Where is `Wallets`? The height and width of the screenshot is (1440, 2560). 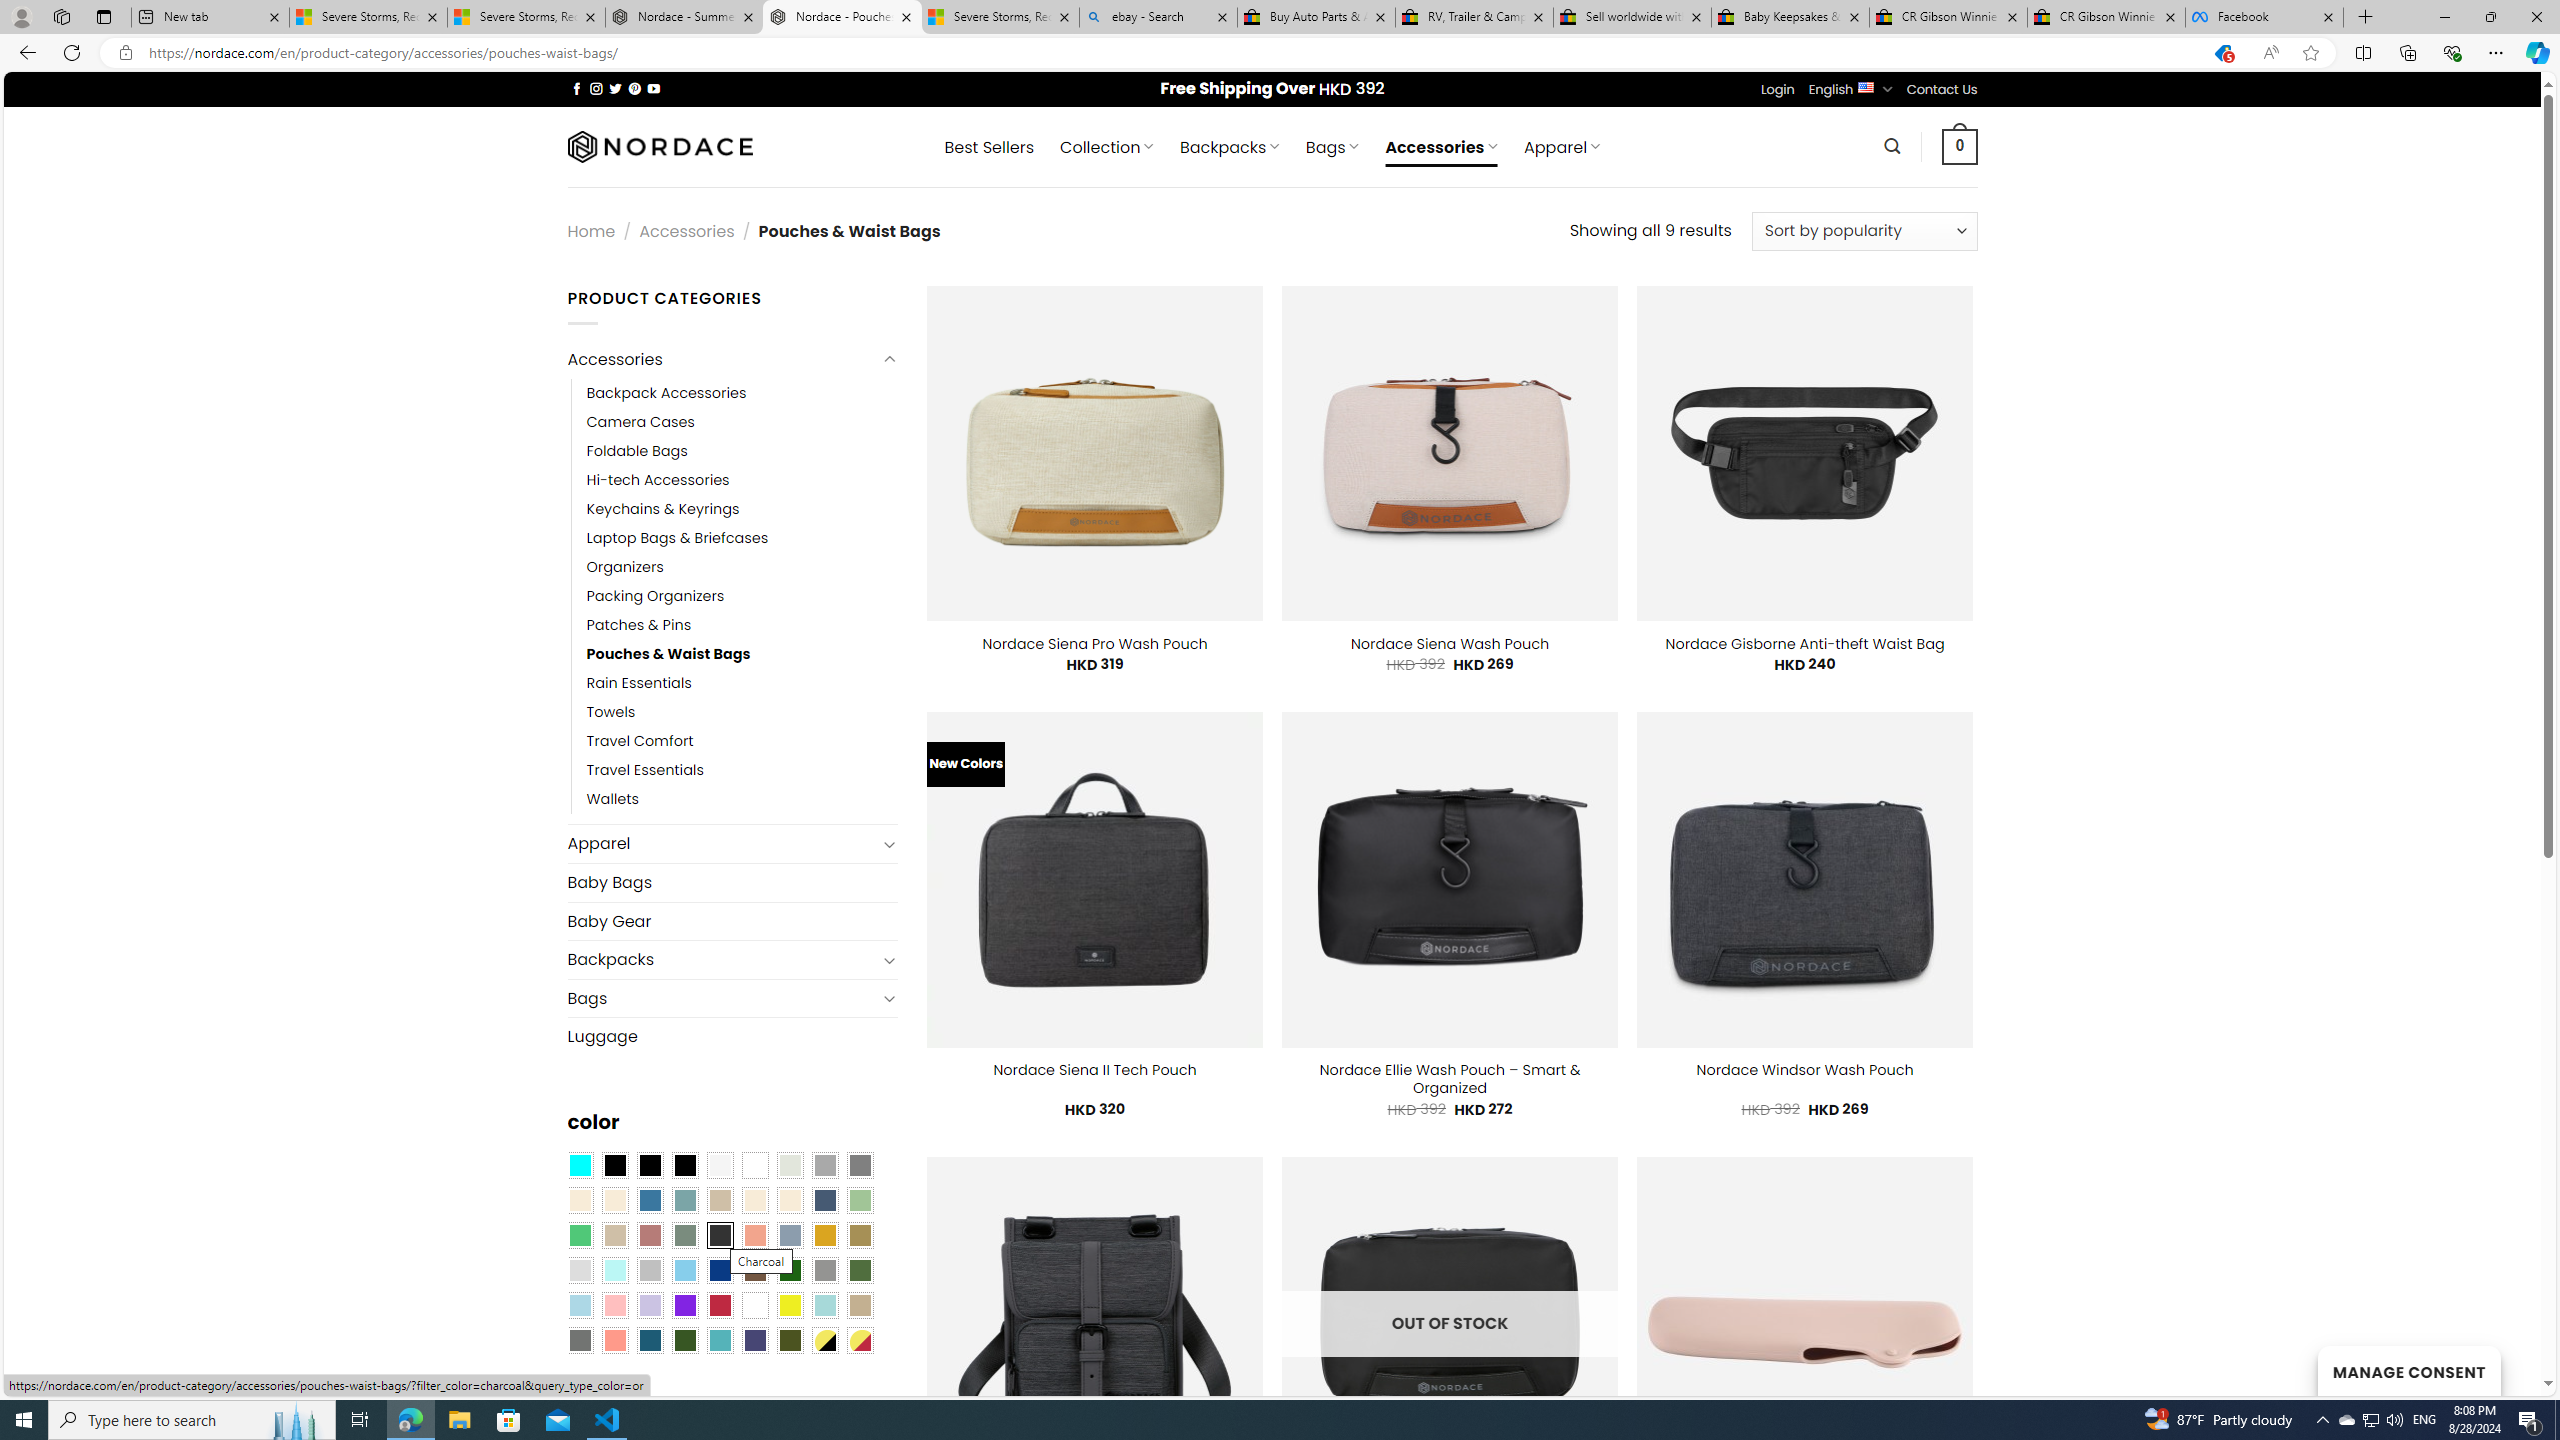 Wallets is located at coordinates (742, 800).